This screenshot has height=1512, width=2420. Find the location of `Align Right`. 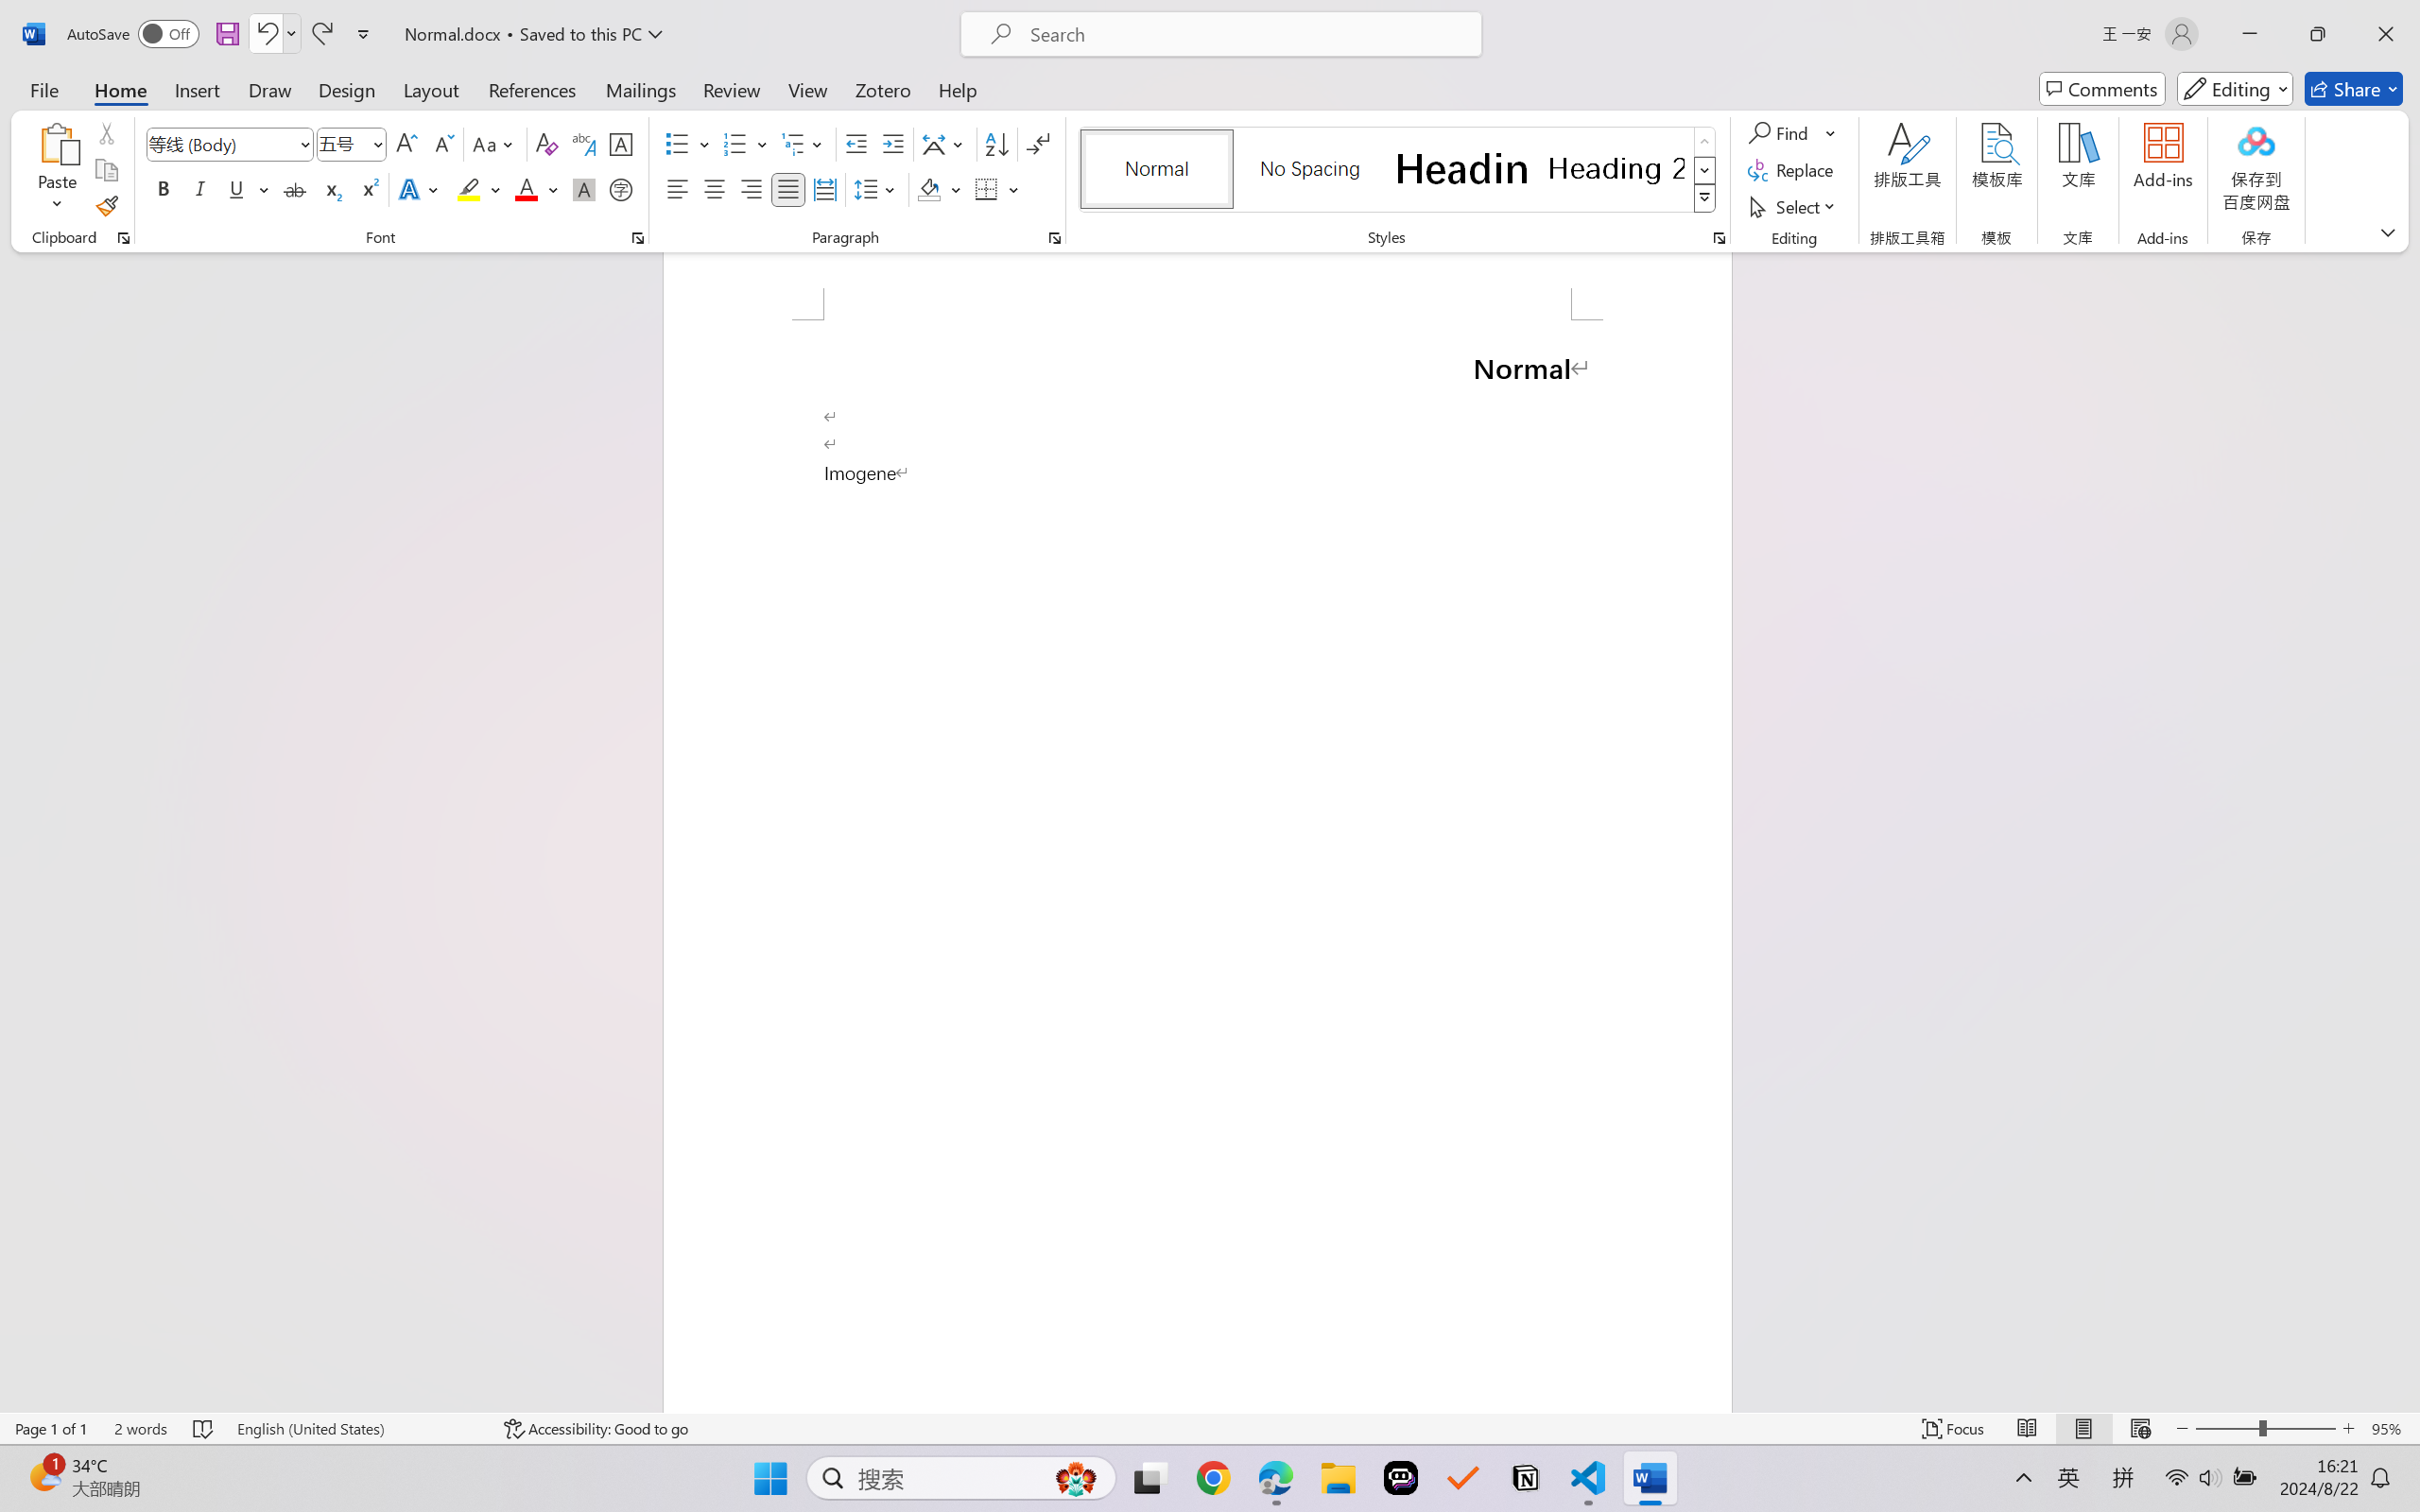

Align Right is located at coordinates (752, 189).